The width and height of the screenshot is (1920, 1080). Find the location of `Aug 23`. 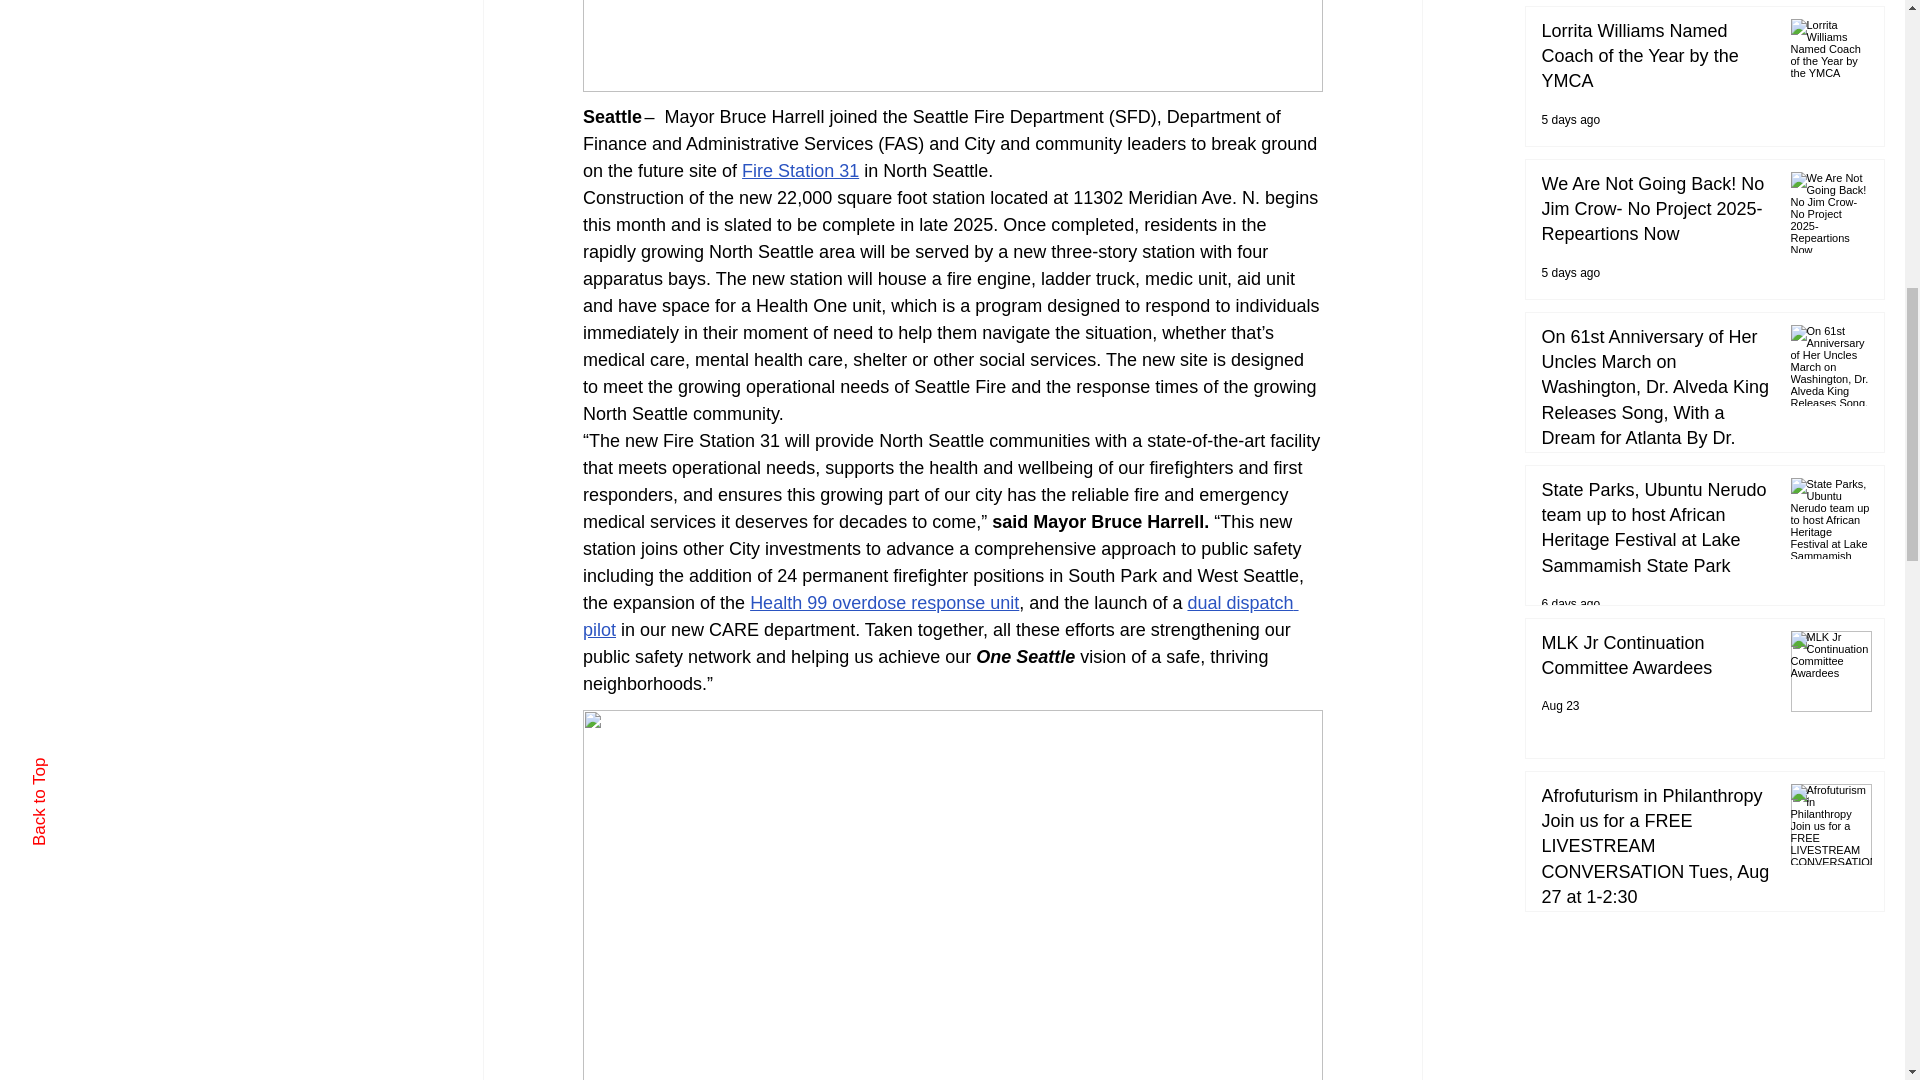

Aug 23 is located at coordinates (1560, 705).